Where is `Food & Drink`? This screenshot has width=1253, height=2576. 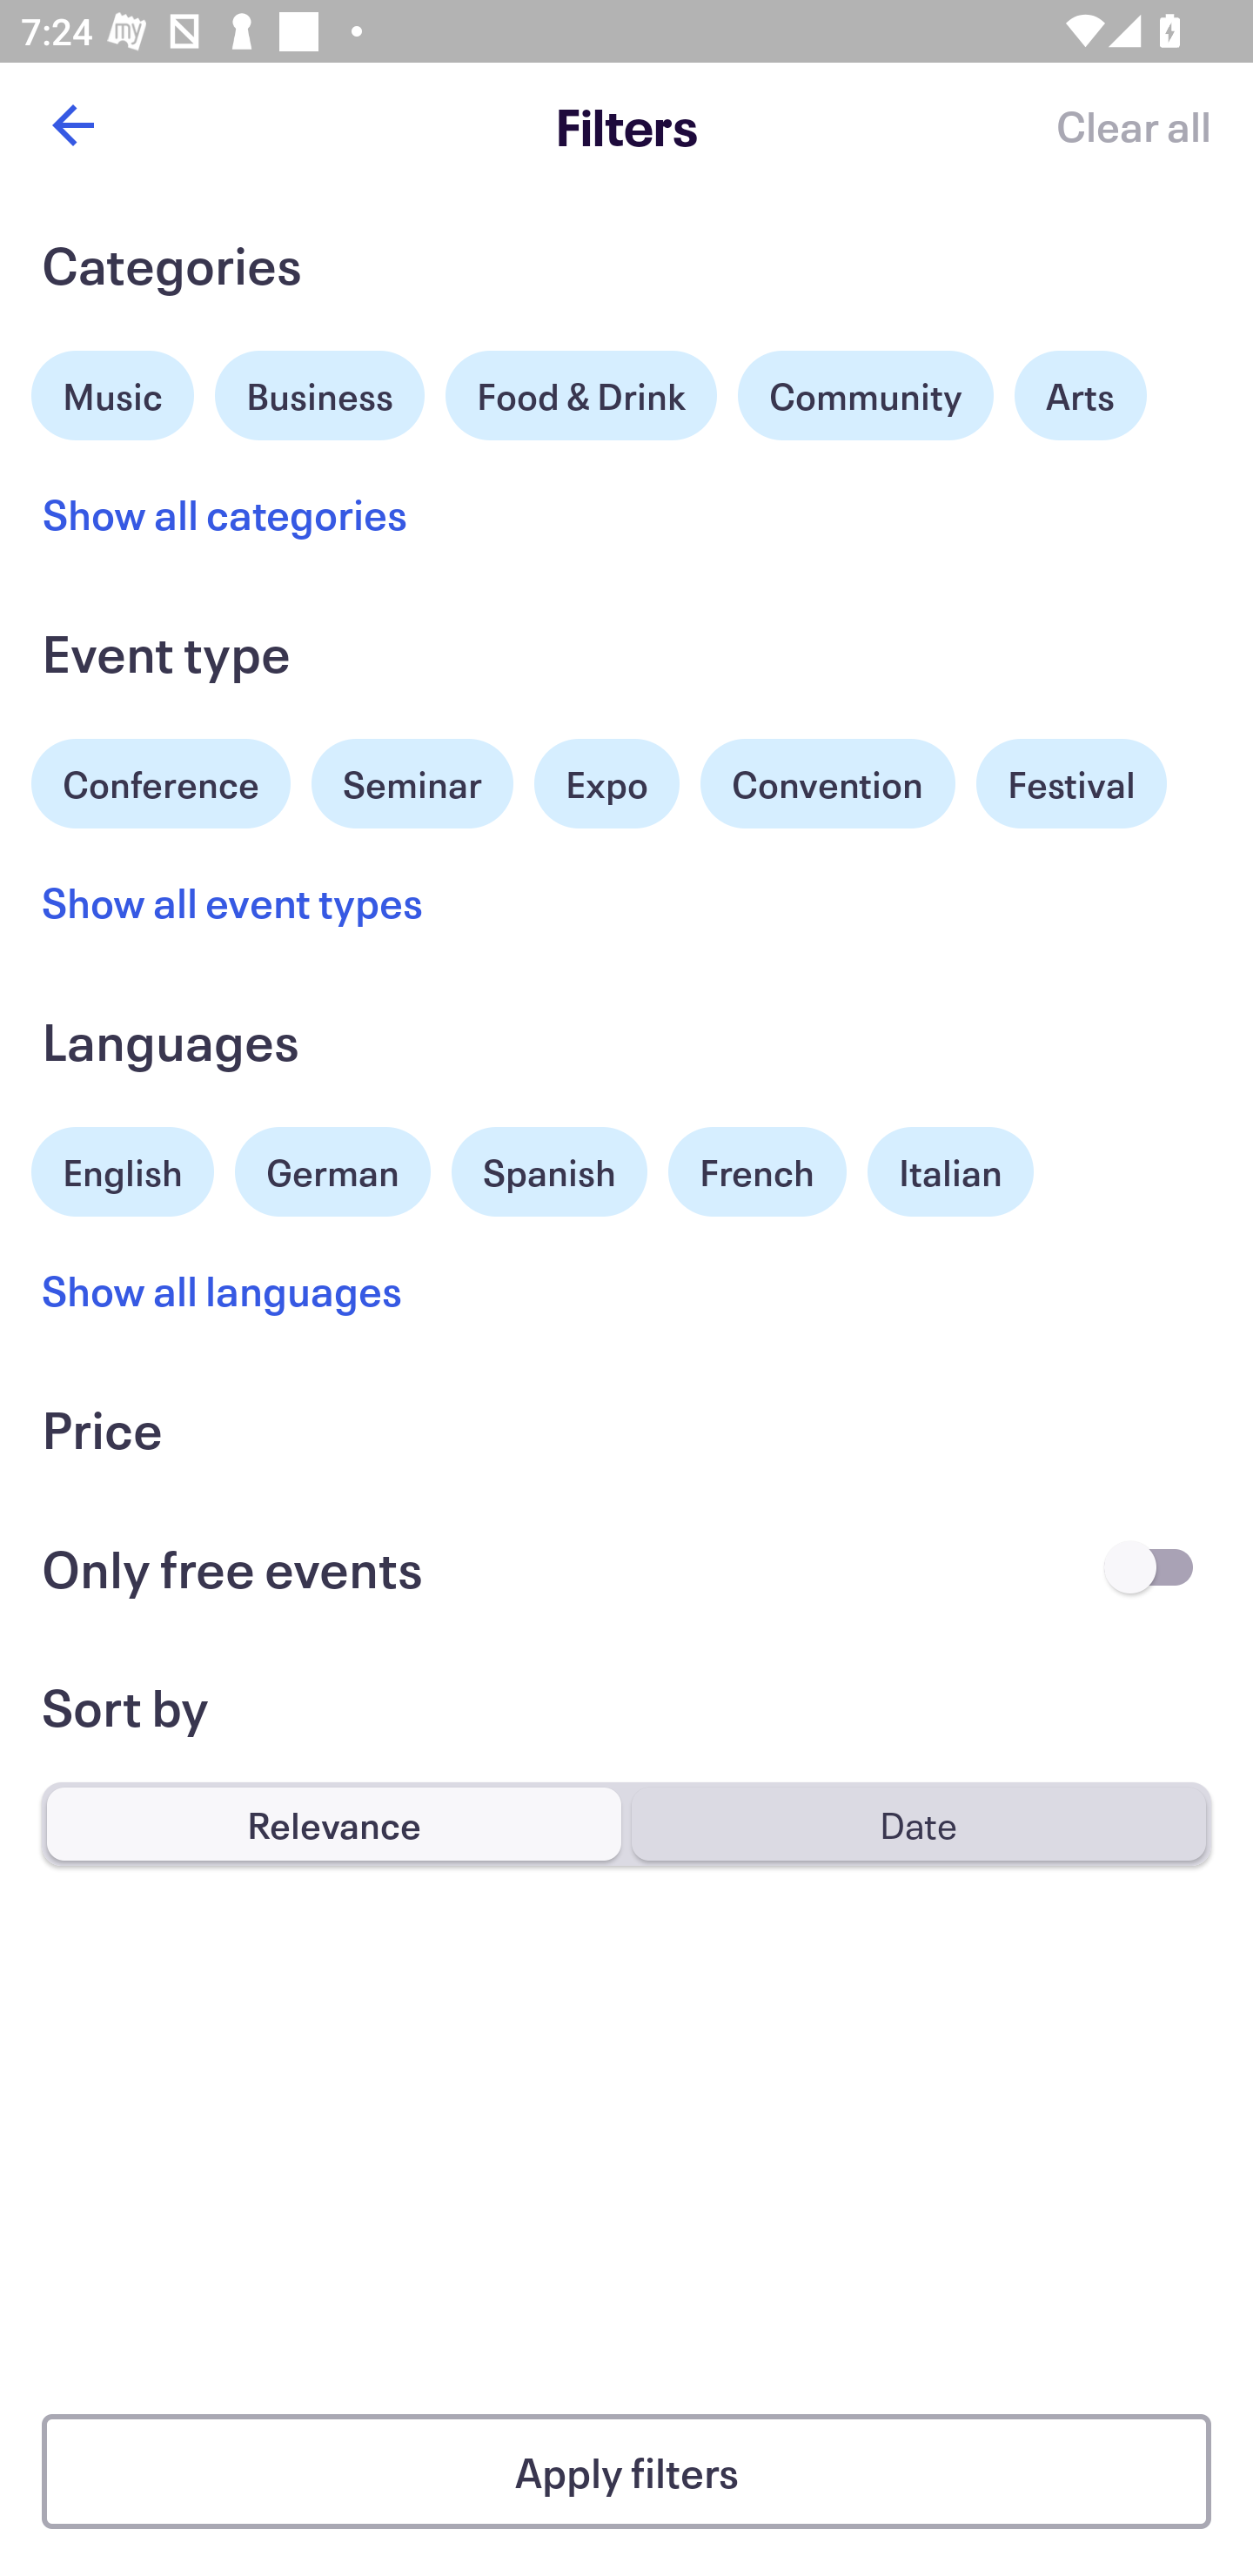
Food & Drink is located at coordinates (581, 395).